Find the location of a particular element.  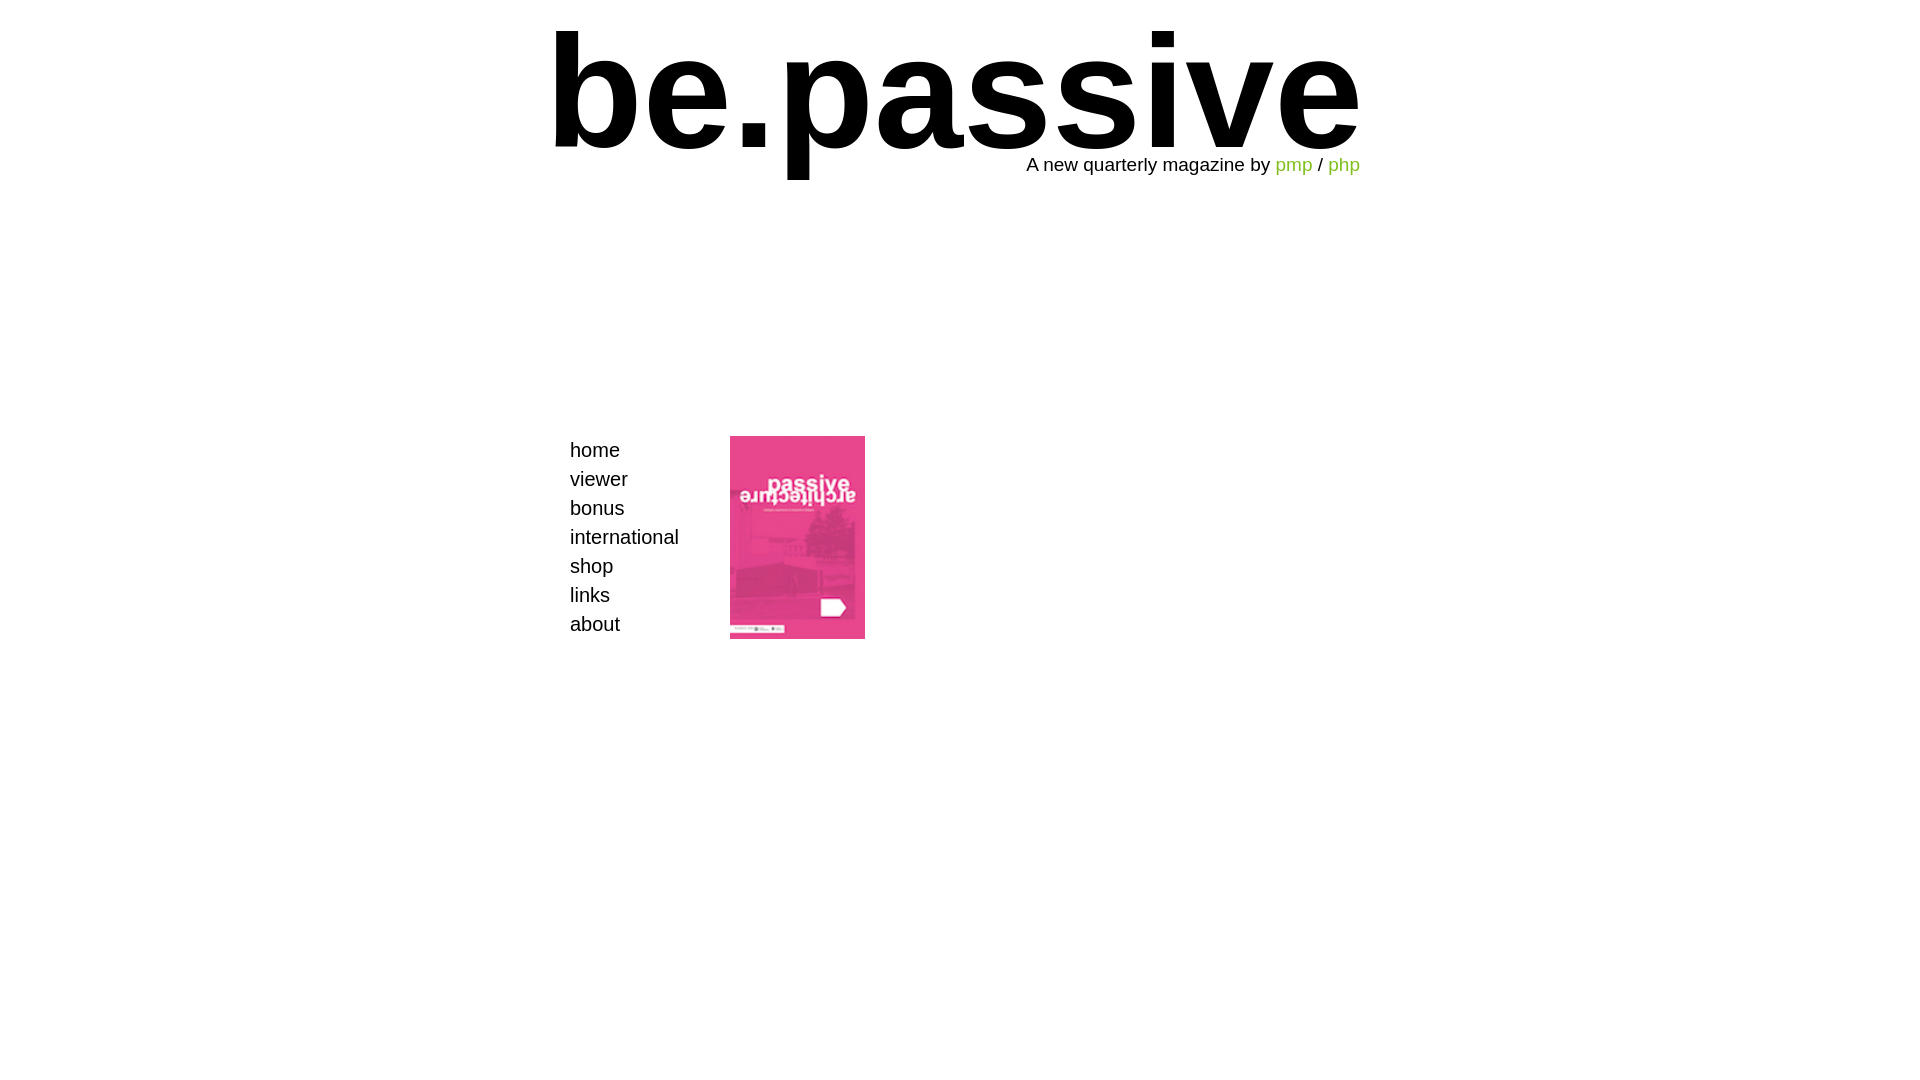

links is located at coordinates (620, 596).